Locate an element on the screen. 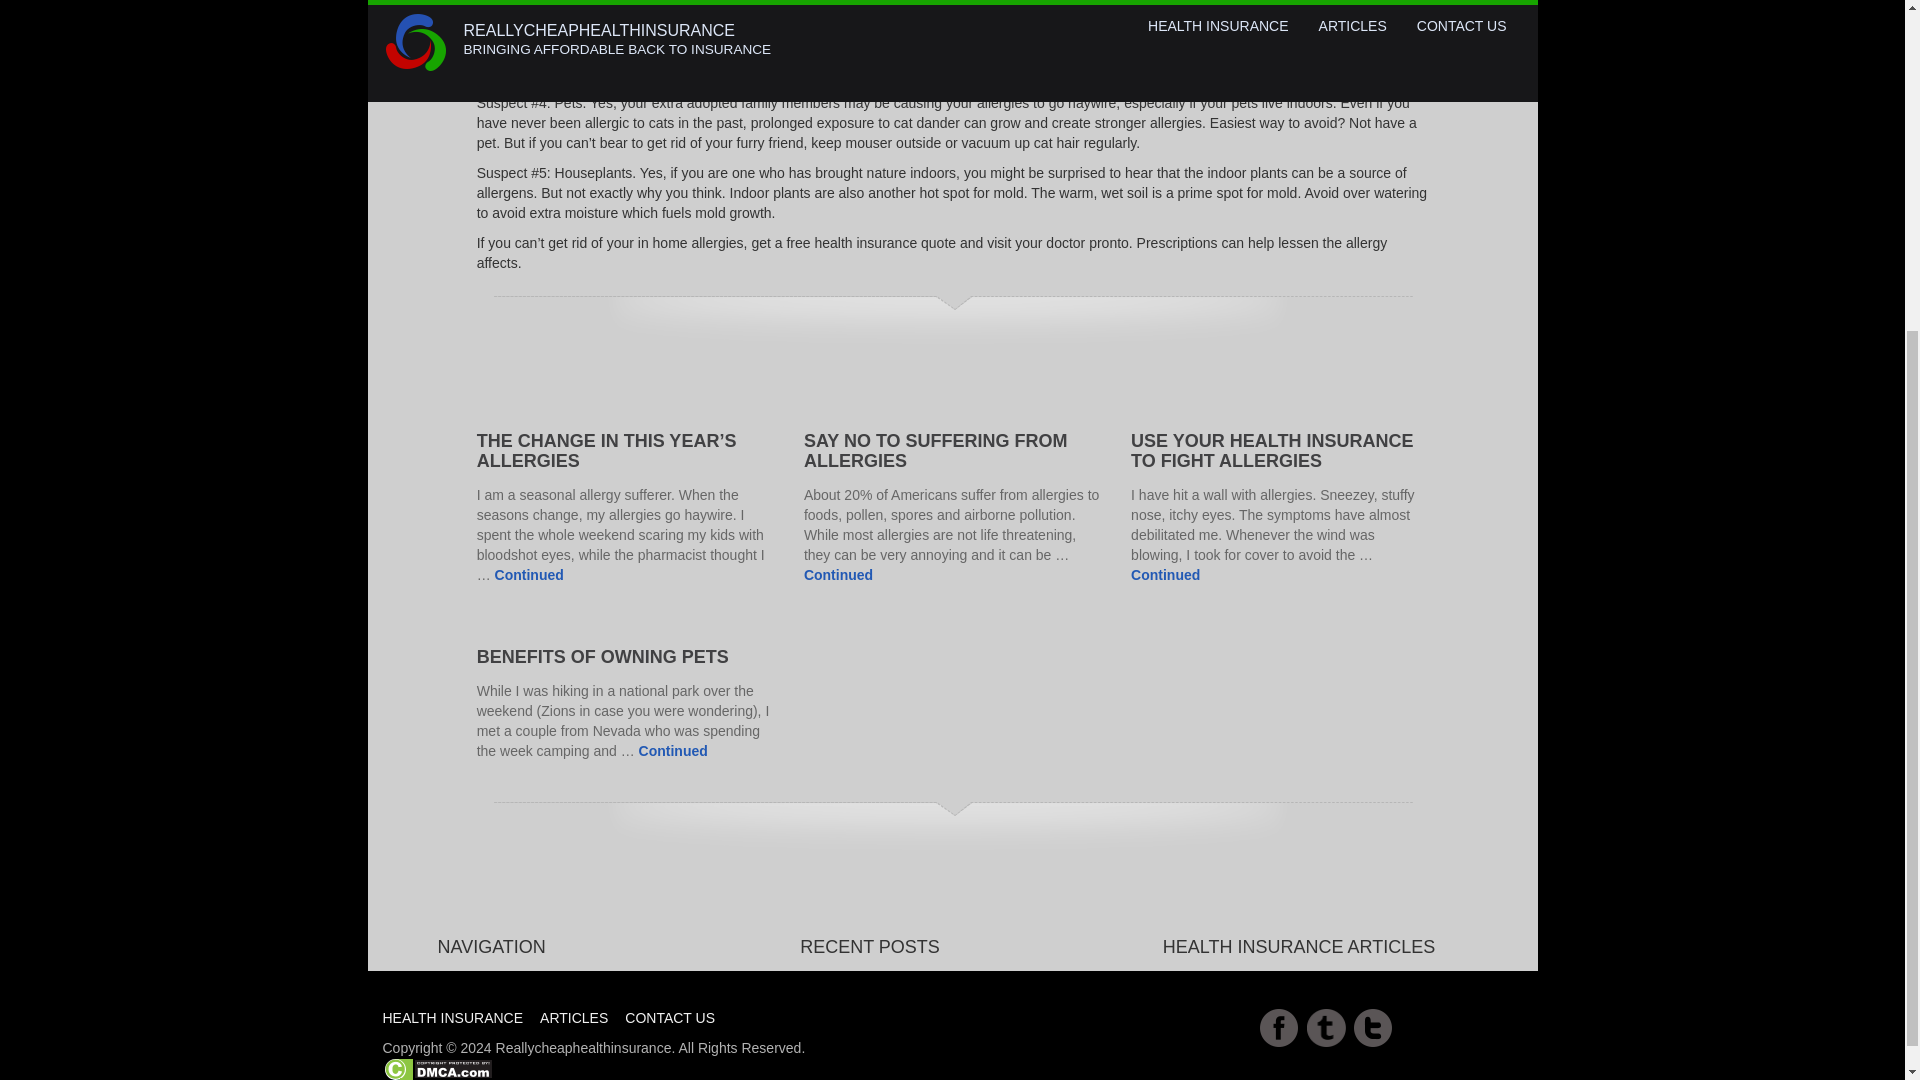 This screenshot has width=1920, height=1080. Continued is located at coordinates (1165, 575).